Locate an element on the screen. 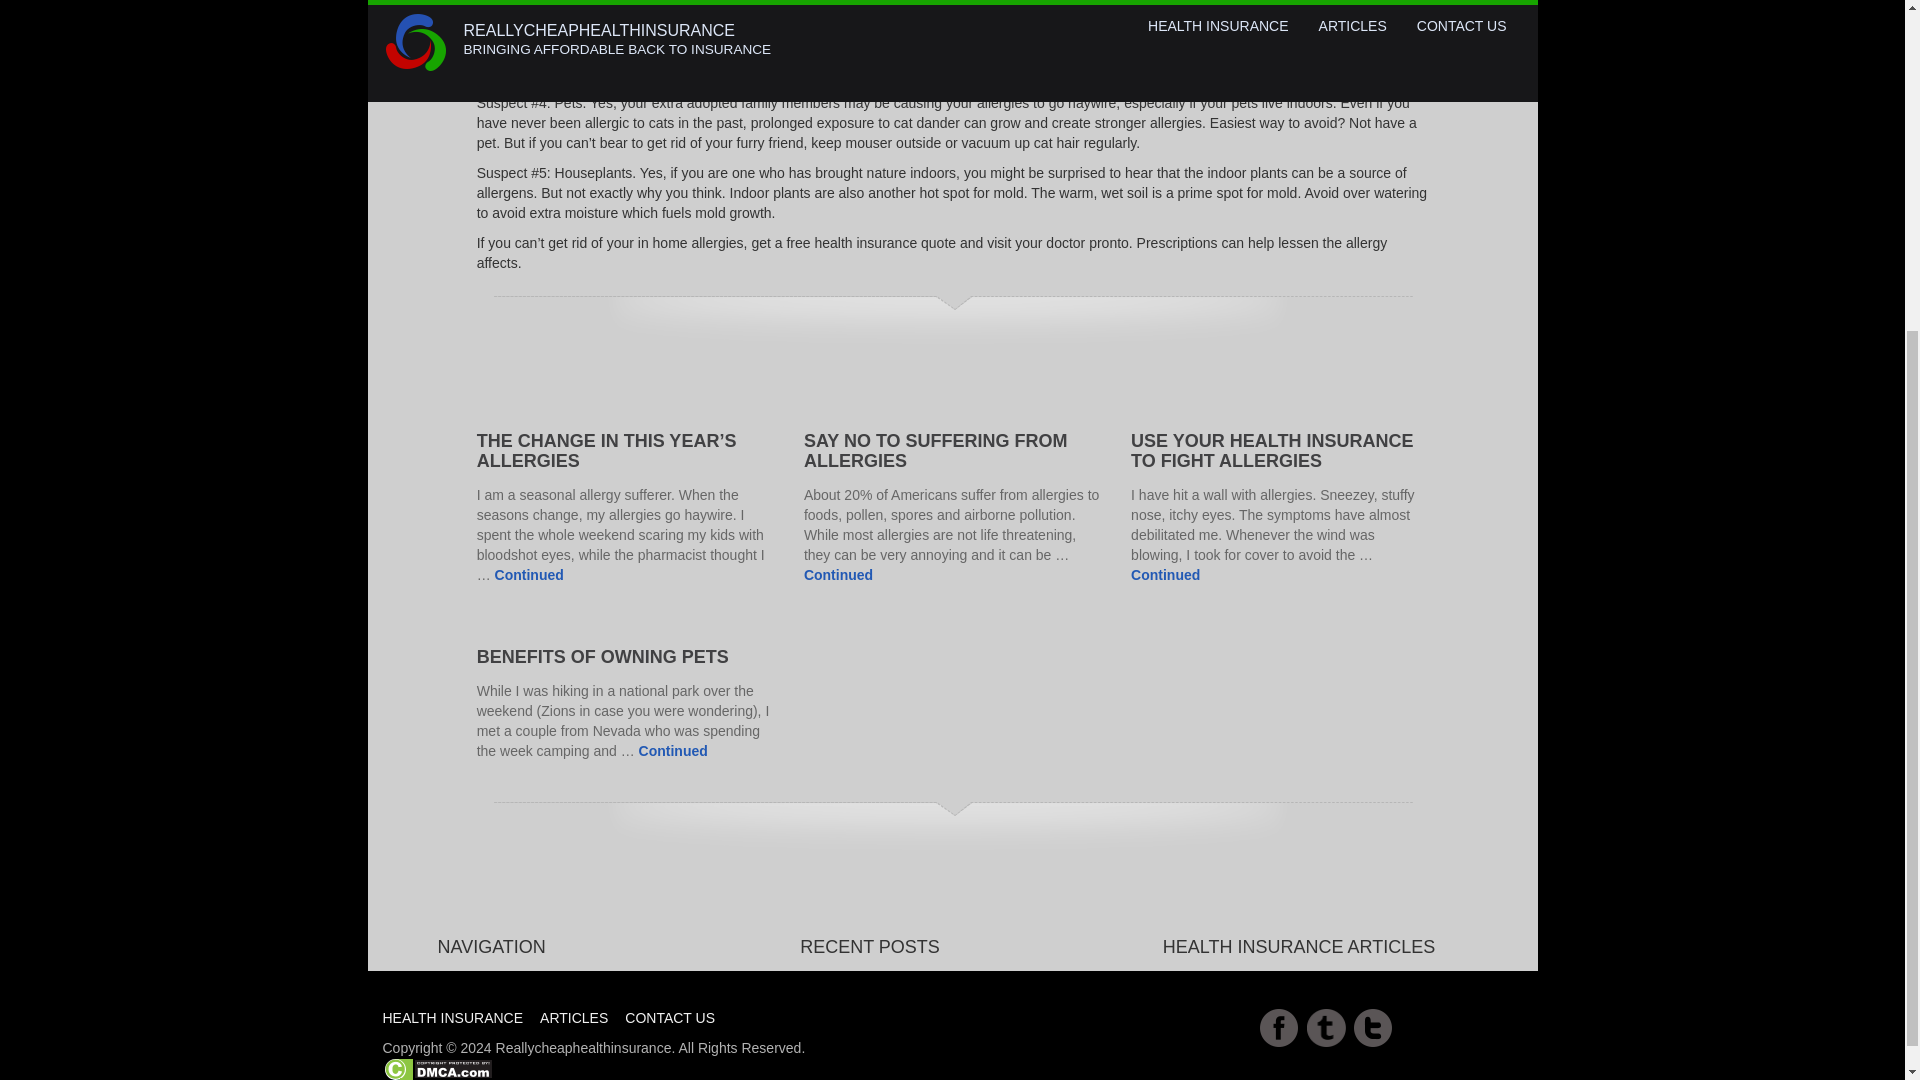 This screenshot has width=1920, height=1080. Continued is located at coordinates (1165, 575).